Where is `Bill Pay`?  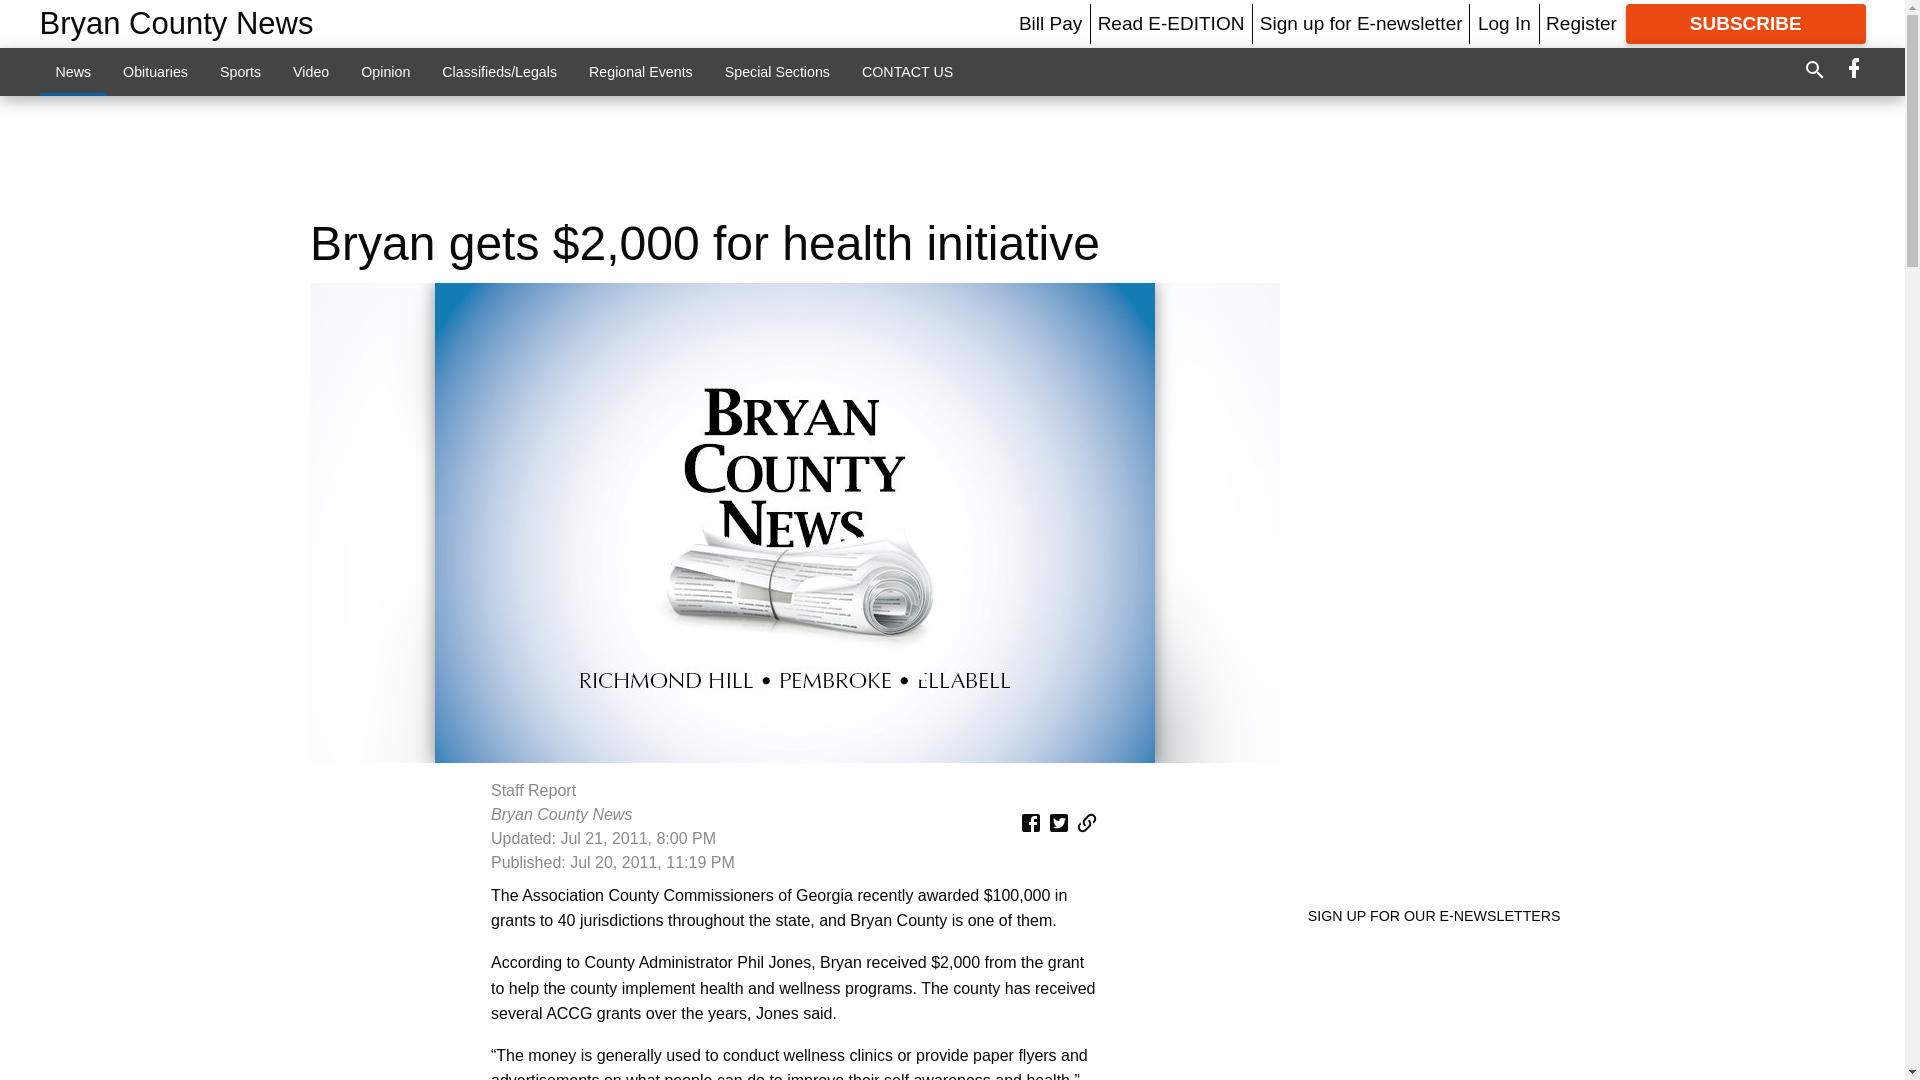
Bill Pay is located at coordinates (1050, 23).